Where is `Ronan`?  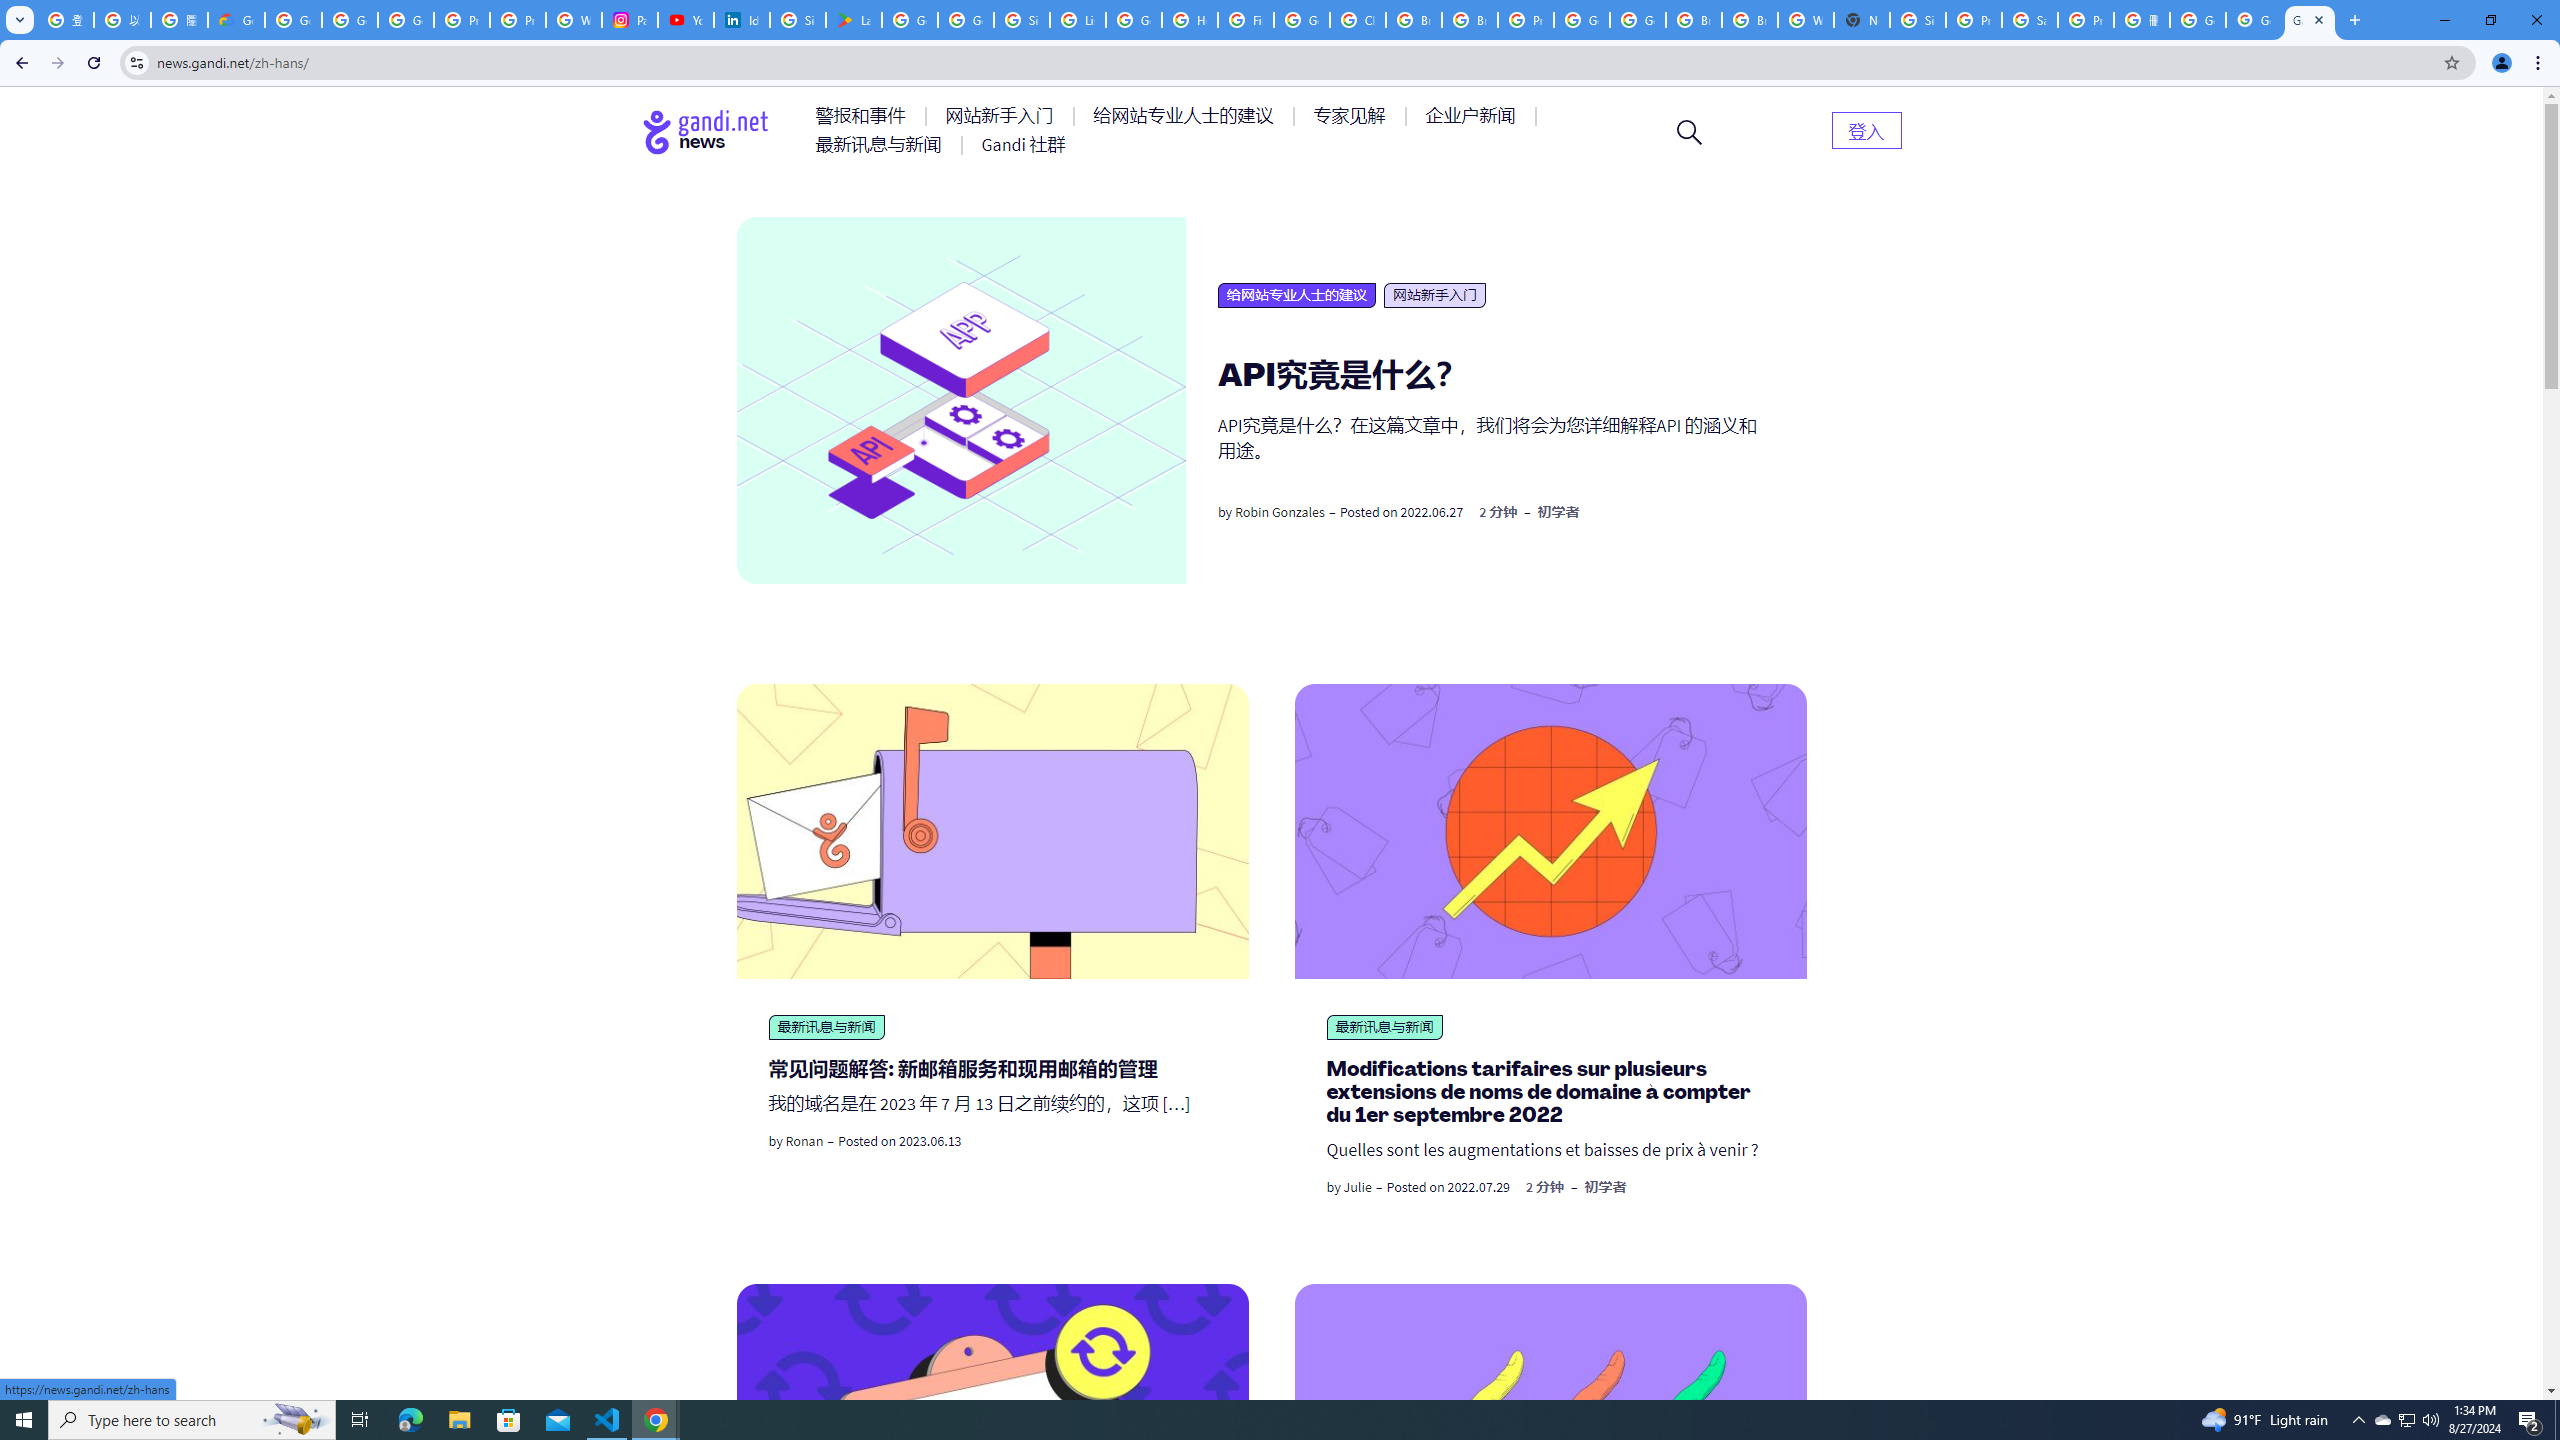 Ronan is located at coordinates (804, 1140).